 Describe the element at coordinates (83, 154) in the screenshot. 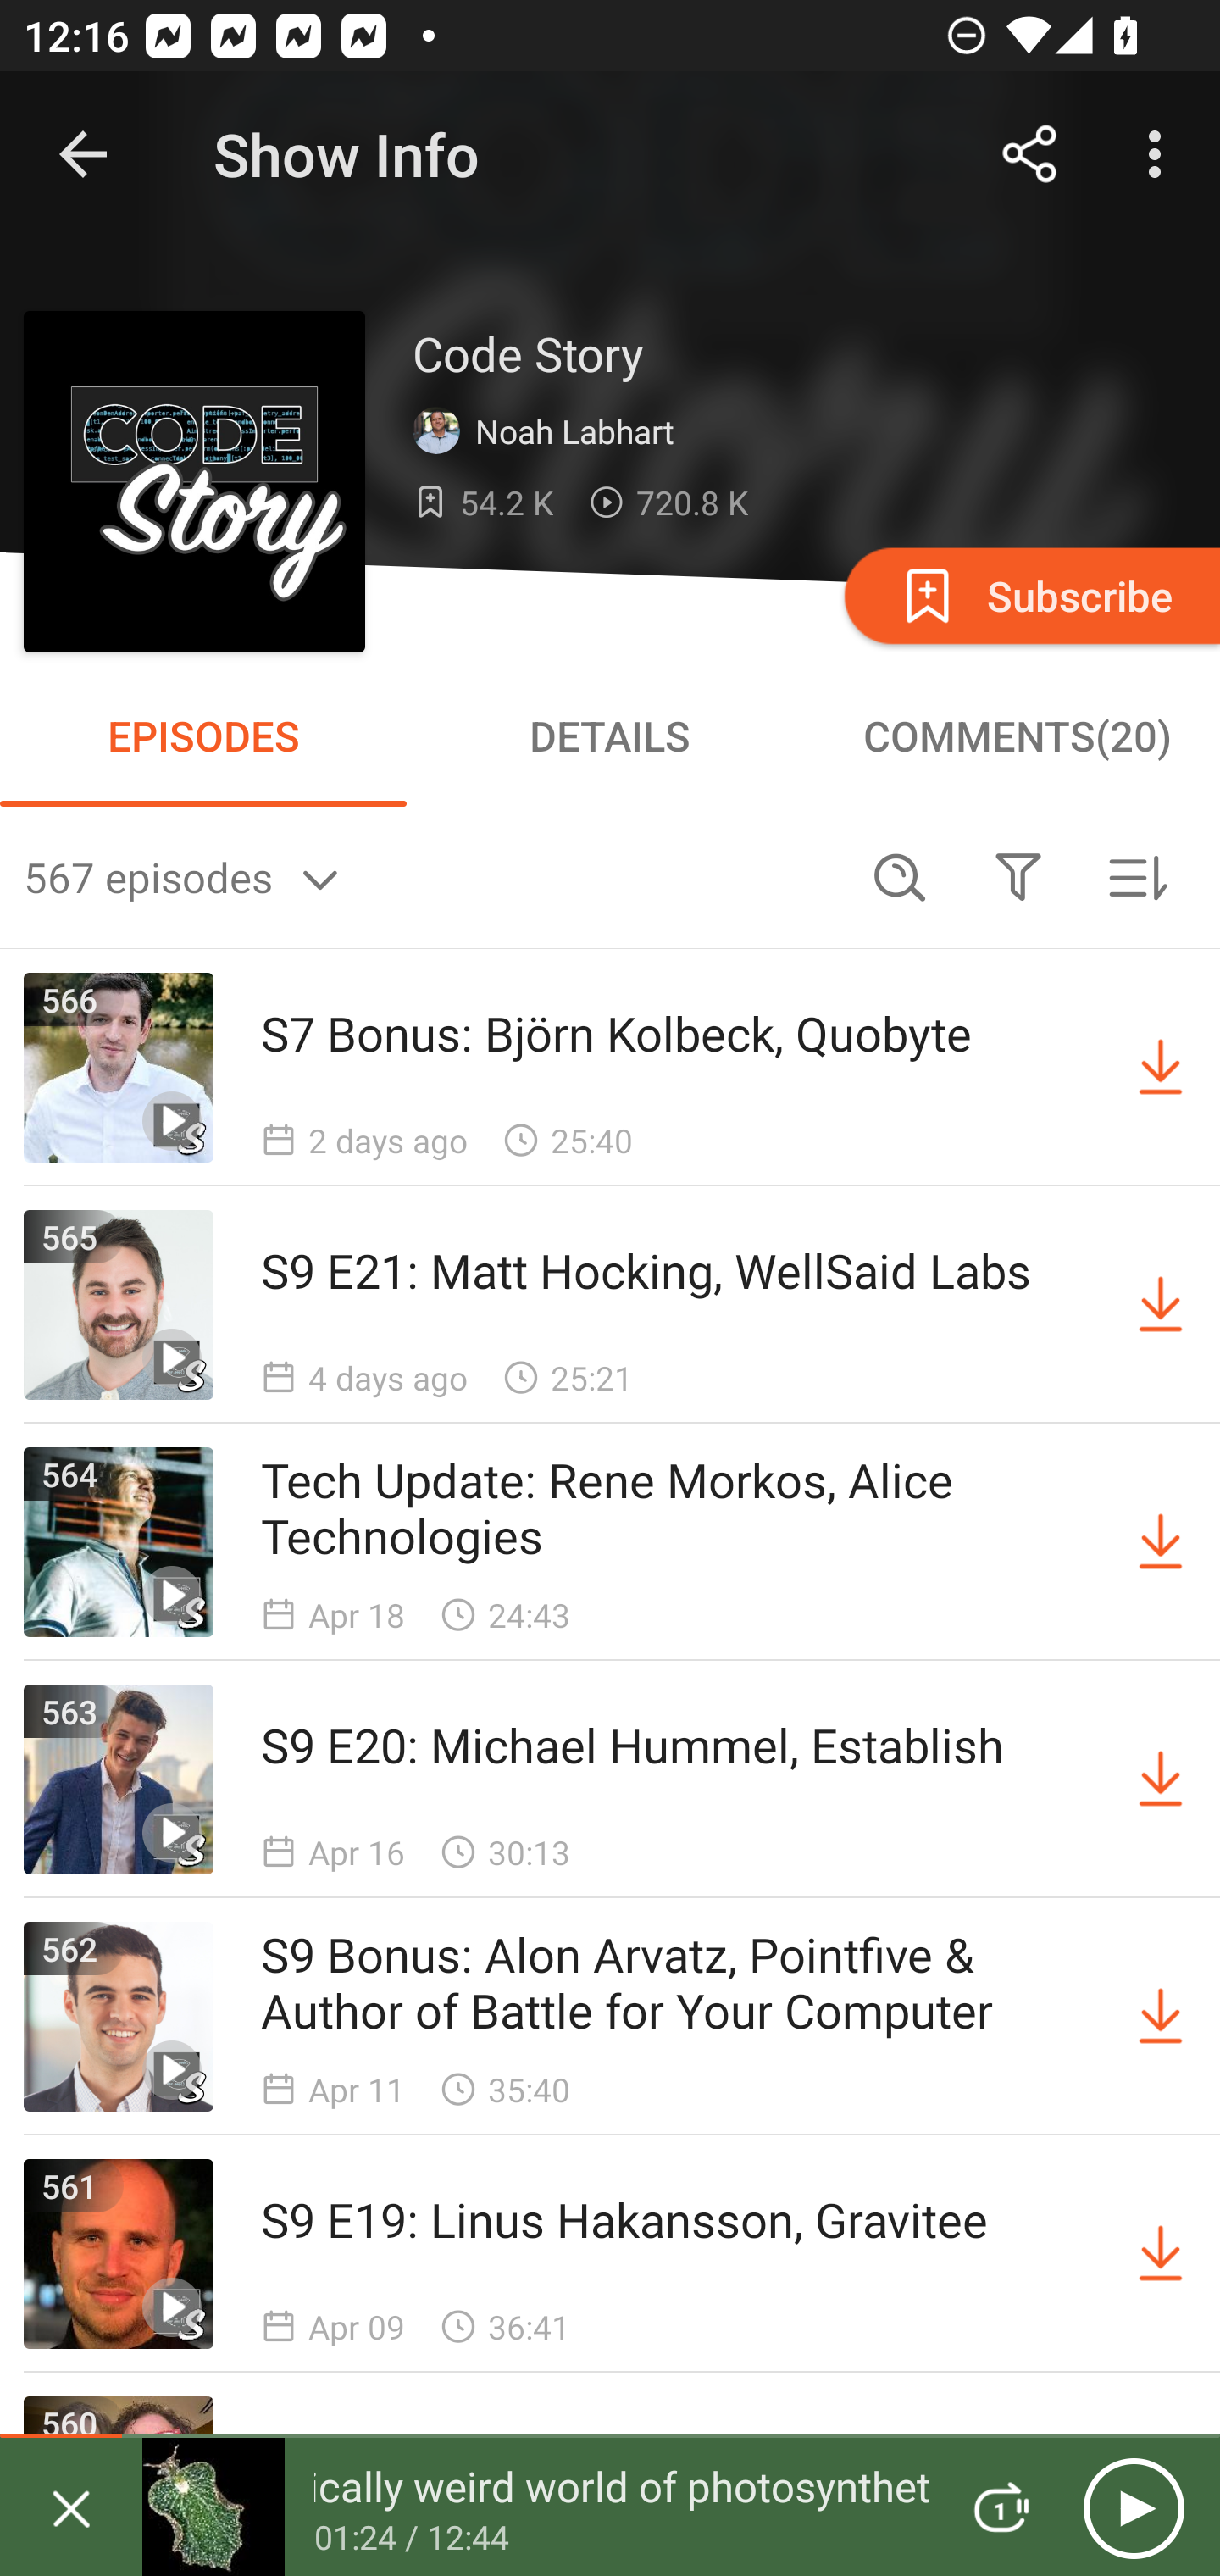

I see `Navigate up` at that location.